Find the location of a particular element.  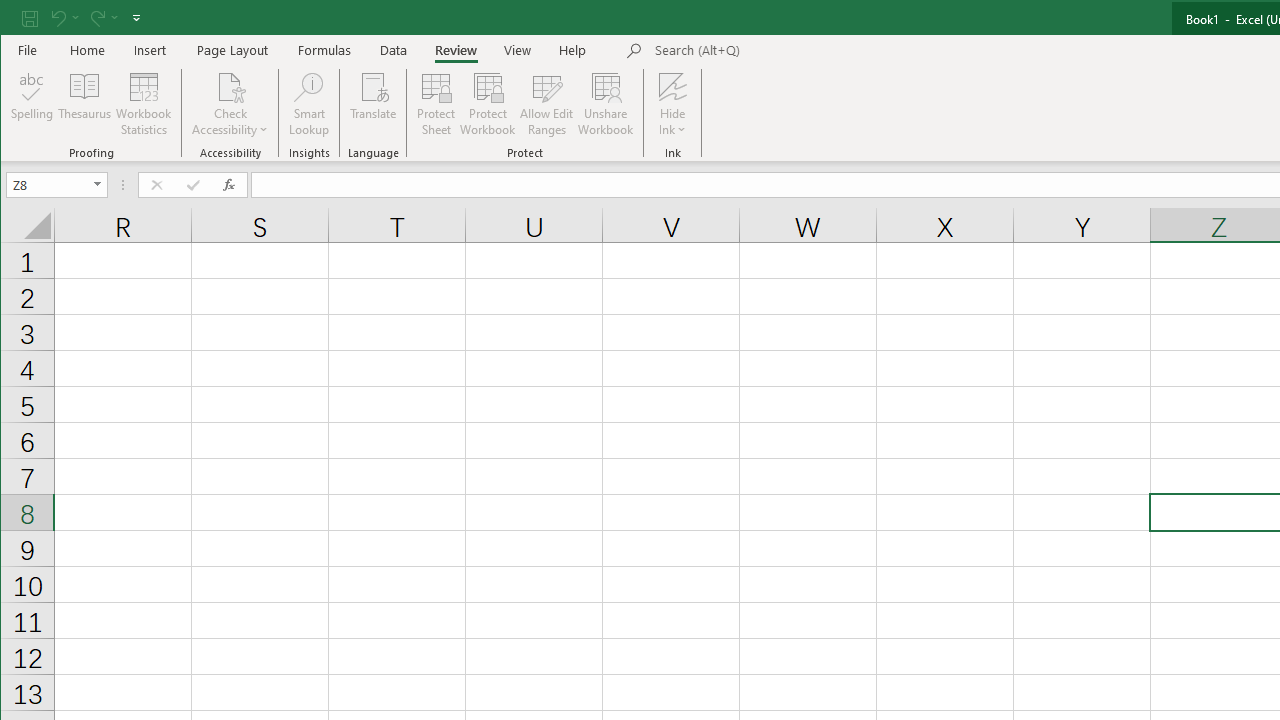

Translate is located at coordinates (374, 104).